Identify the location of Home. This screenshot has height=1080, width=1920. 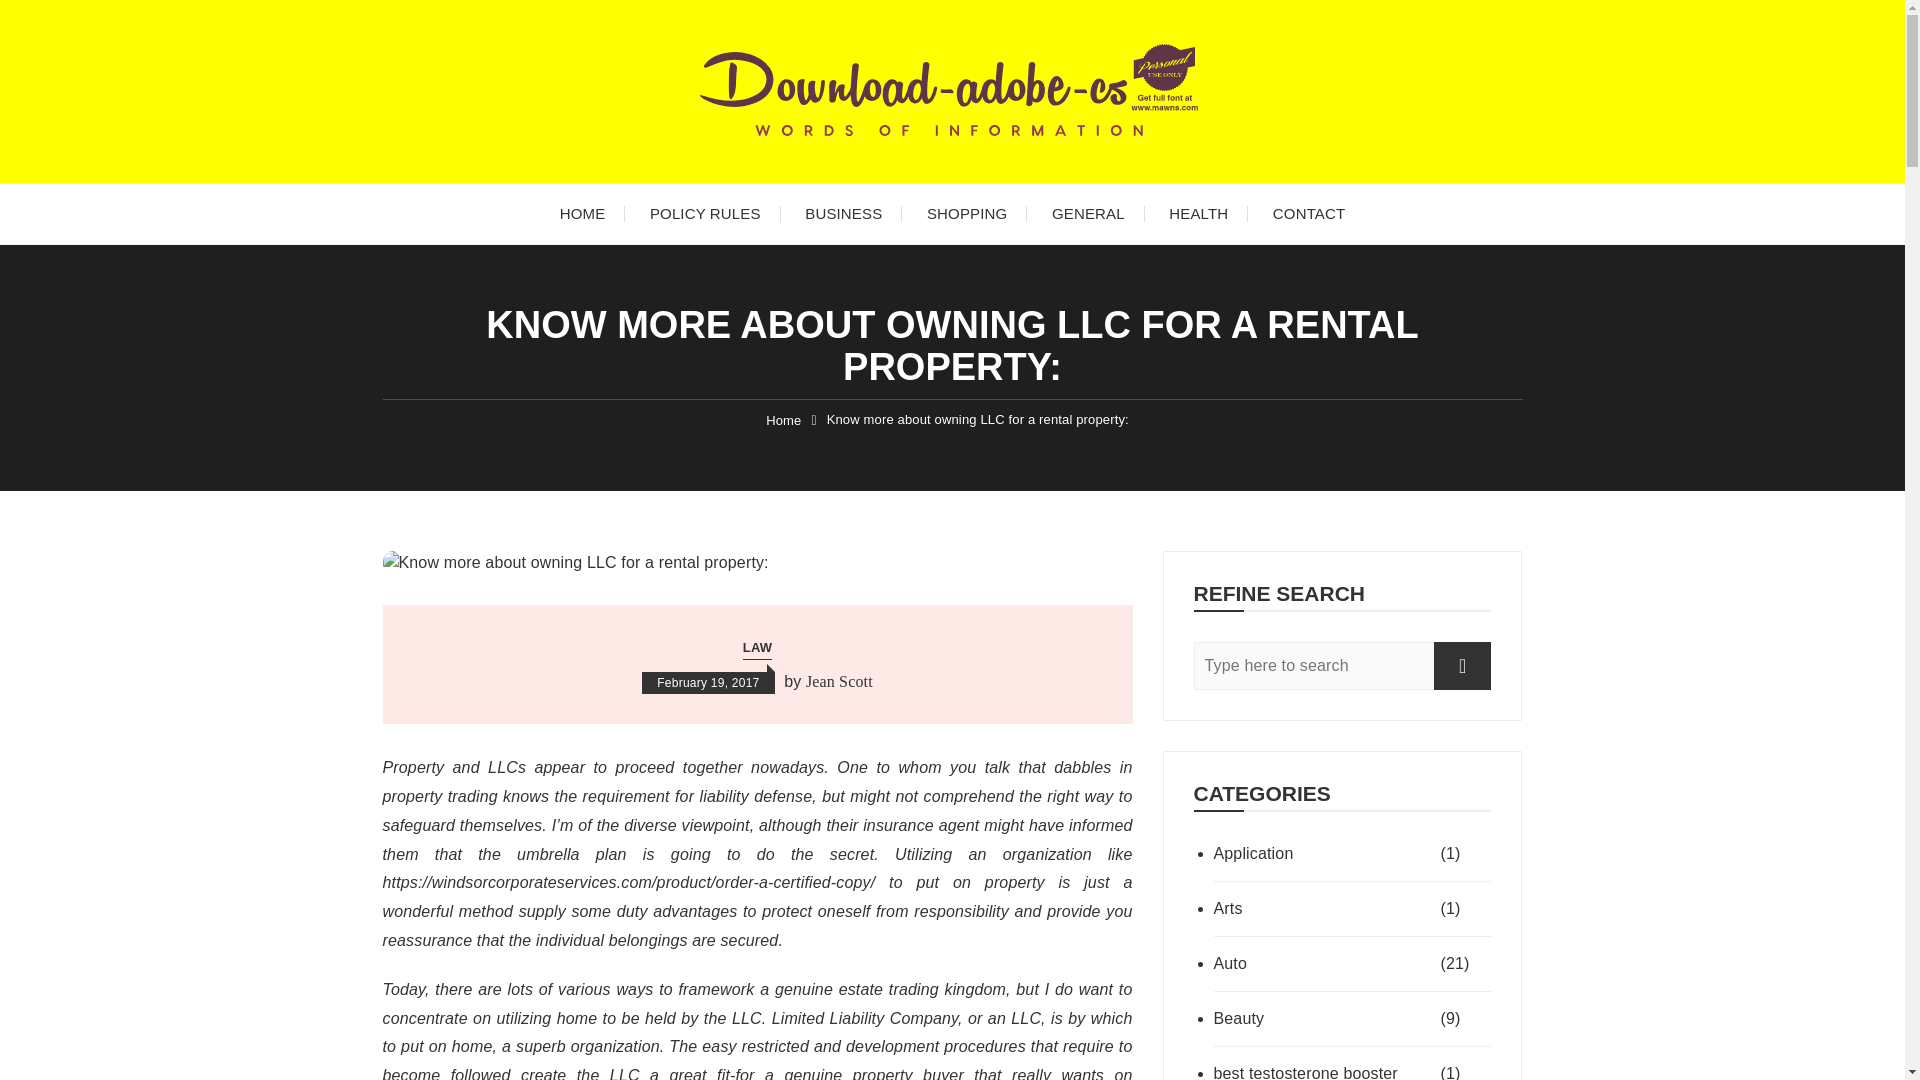
(783, 420).